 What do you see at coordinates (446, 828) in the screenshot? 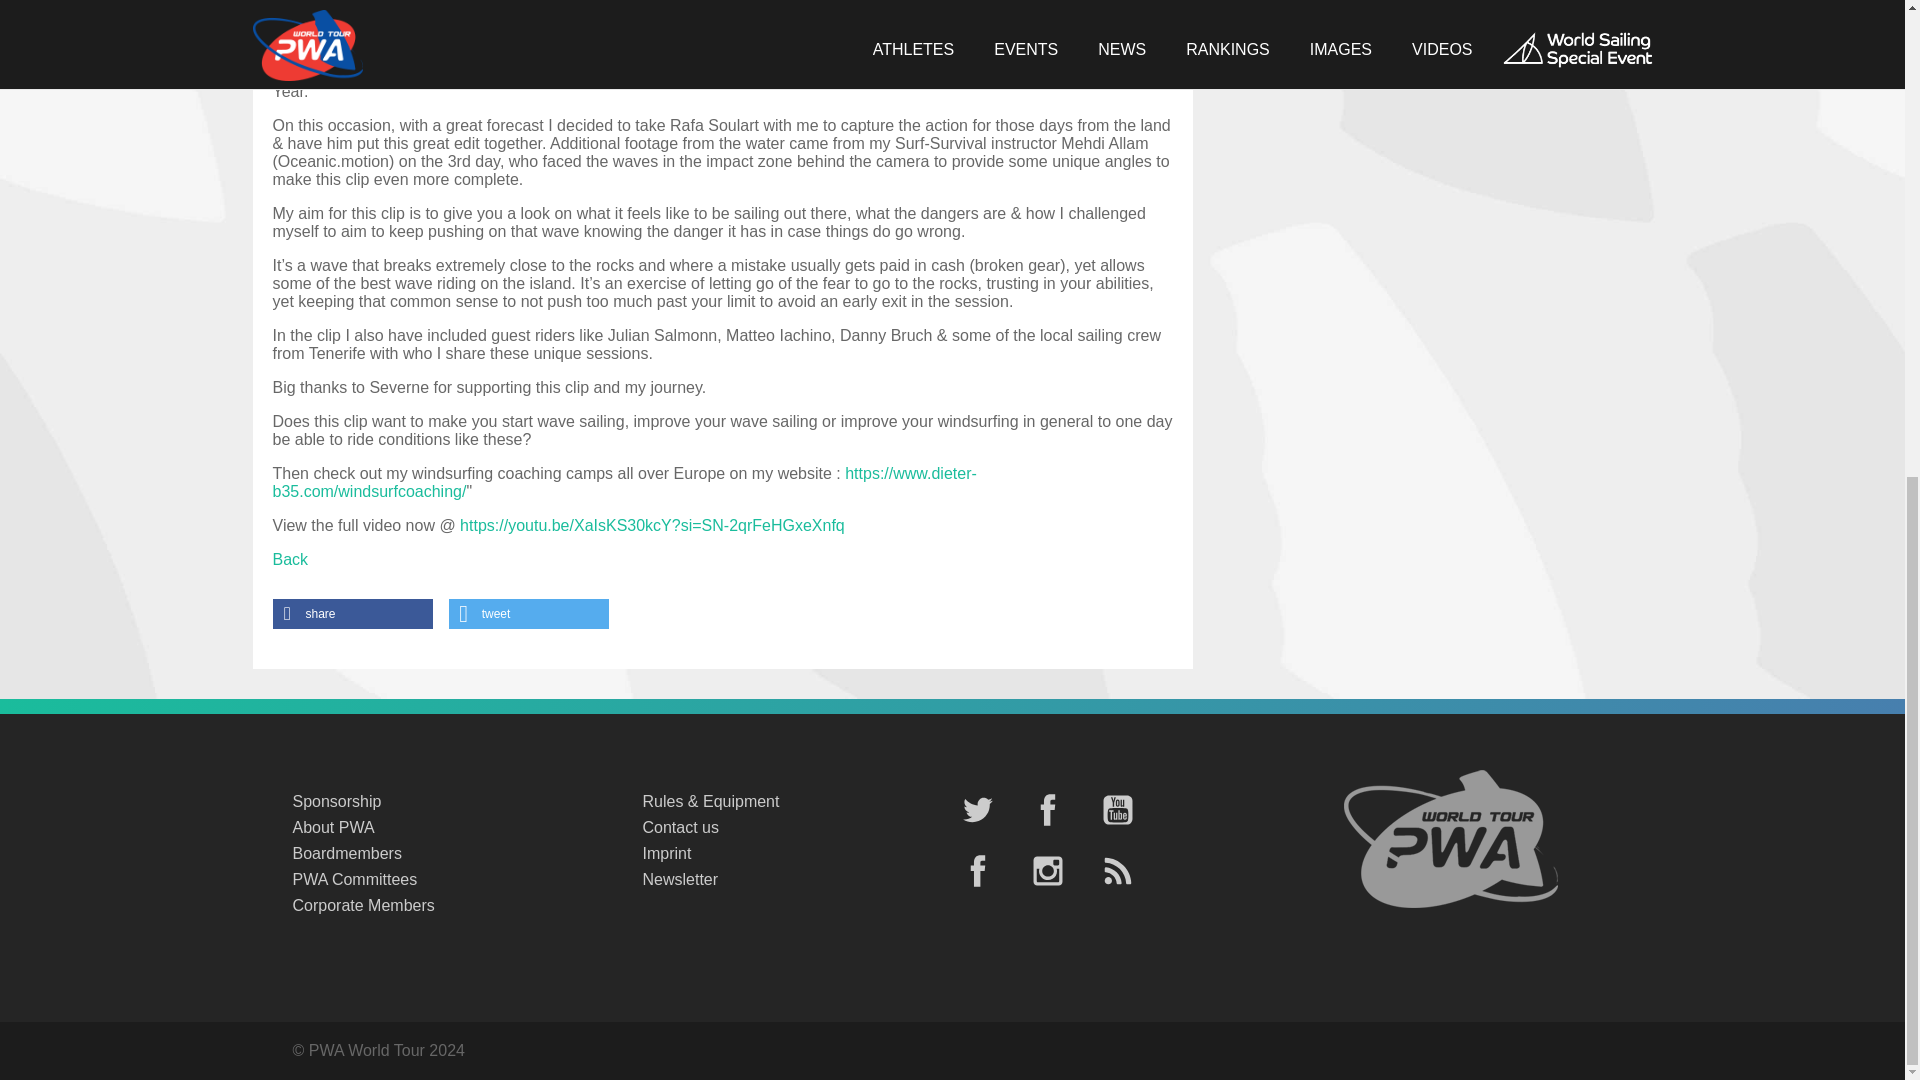
I see `About PWA` at bounding box center [446, 828].